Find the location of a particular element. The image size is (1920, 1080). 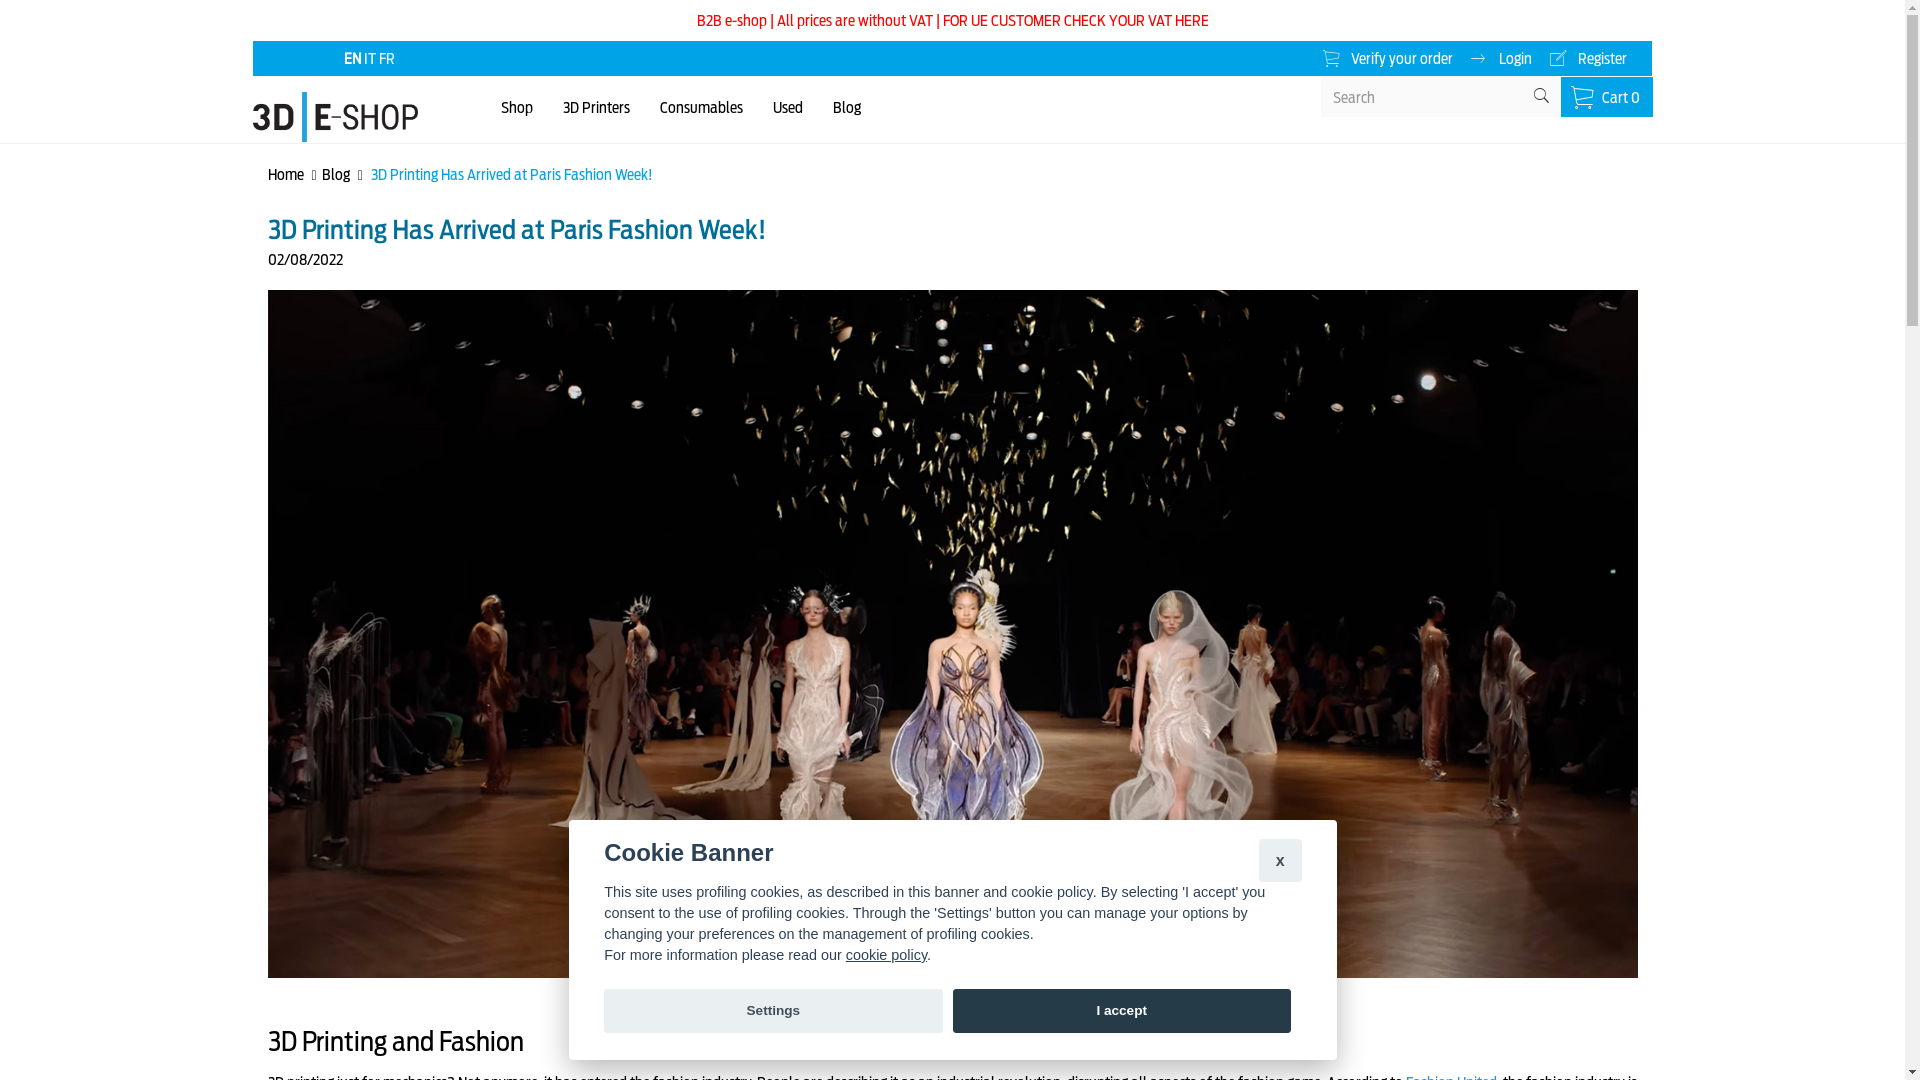

x is located at coordinates (1280, 860).